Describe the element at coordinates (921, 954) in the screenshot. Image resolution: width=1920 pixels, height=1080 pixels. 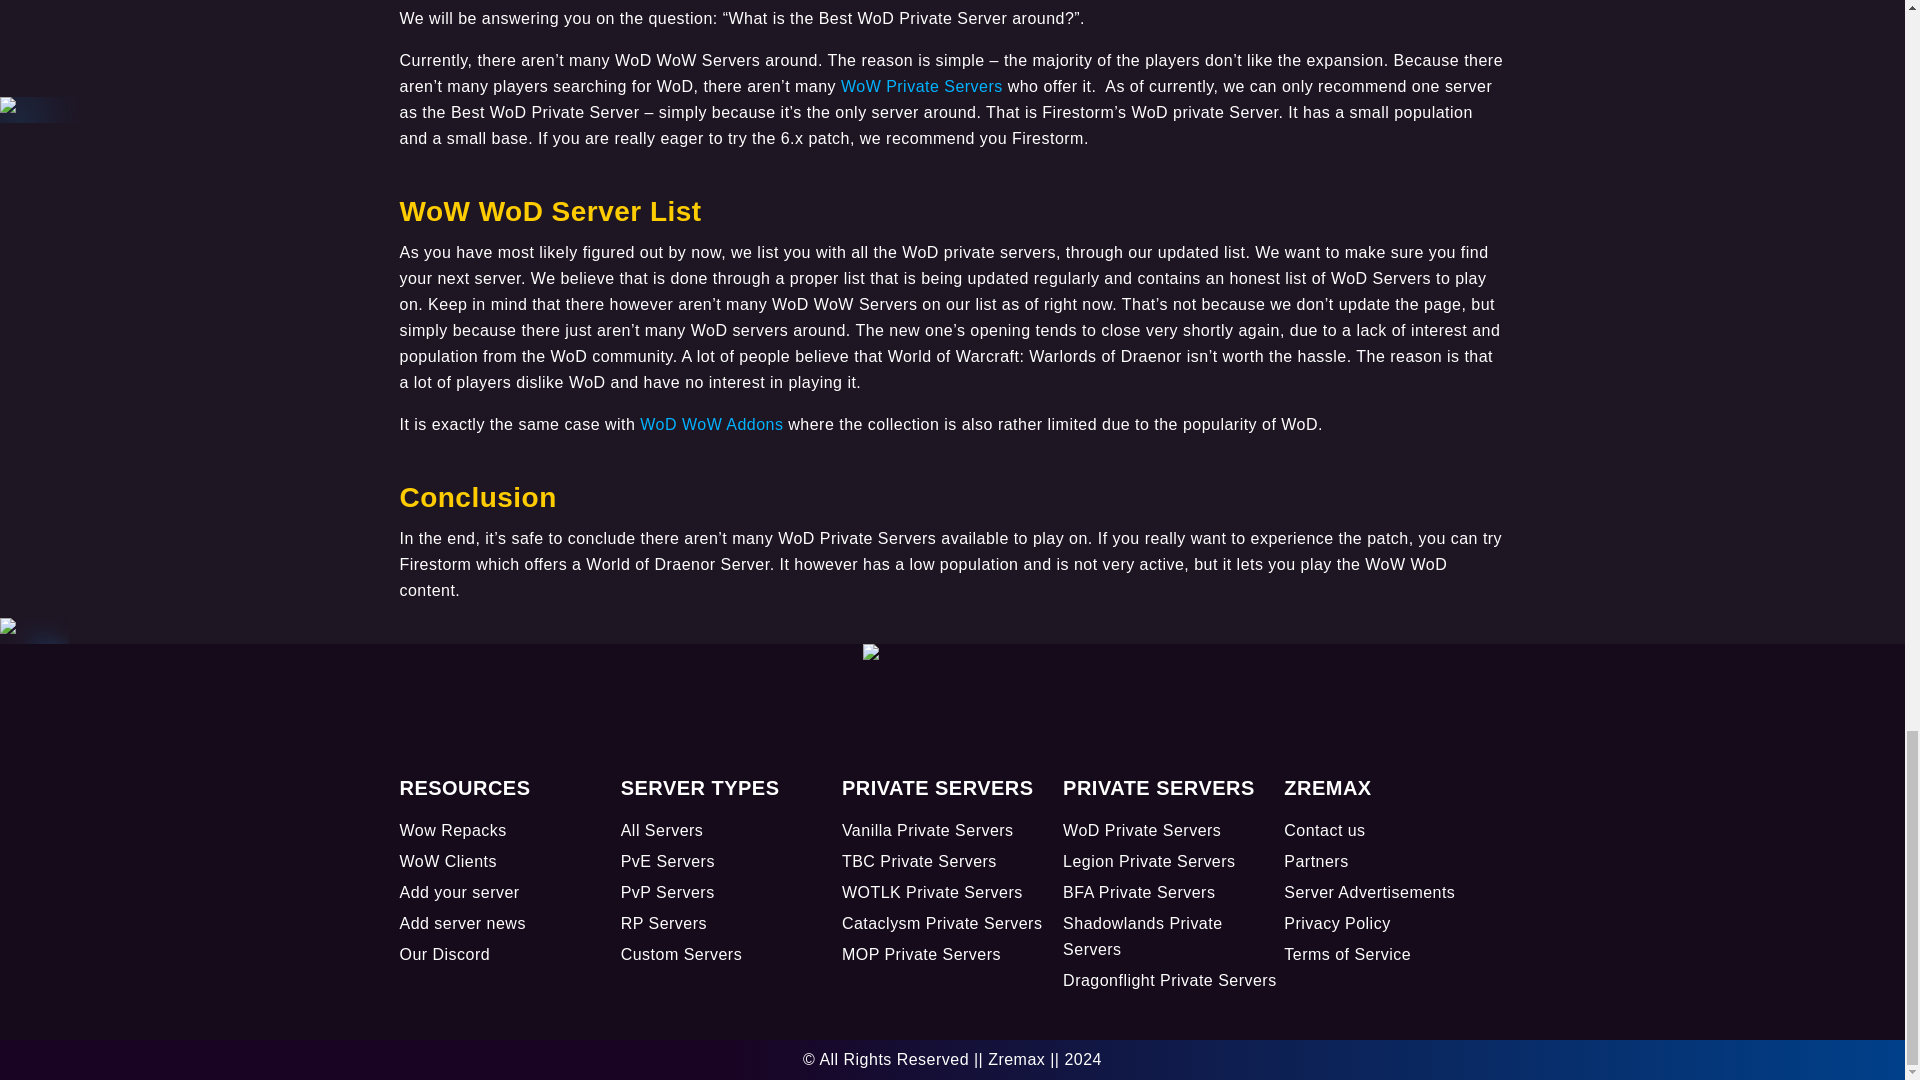
I see `MOP Private Servers` at that location.